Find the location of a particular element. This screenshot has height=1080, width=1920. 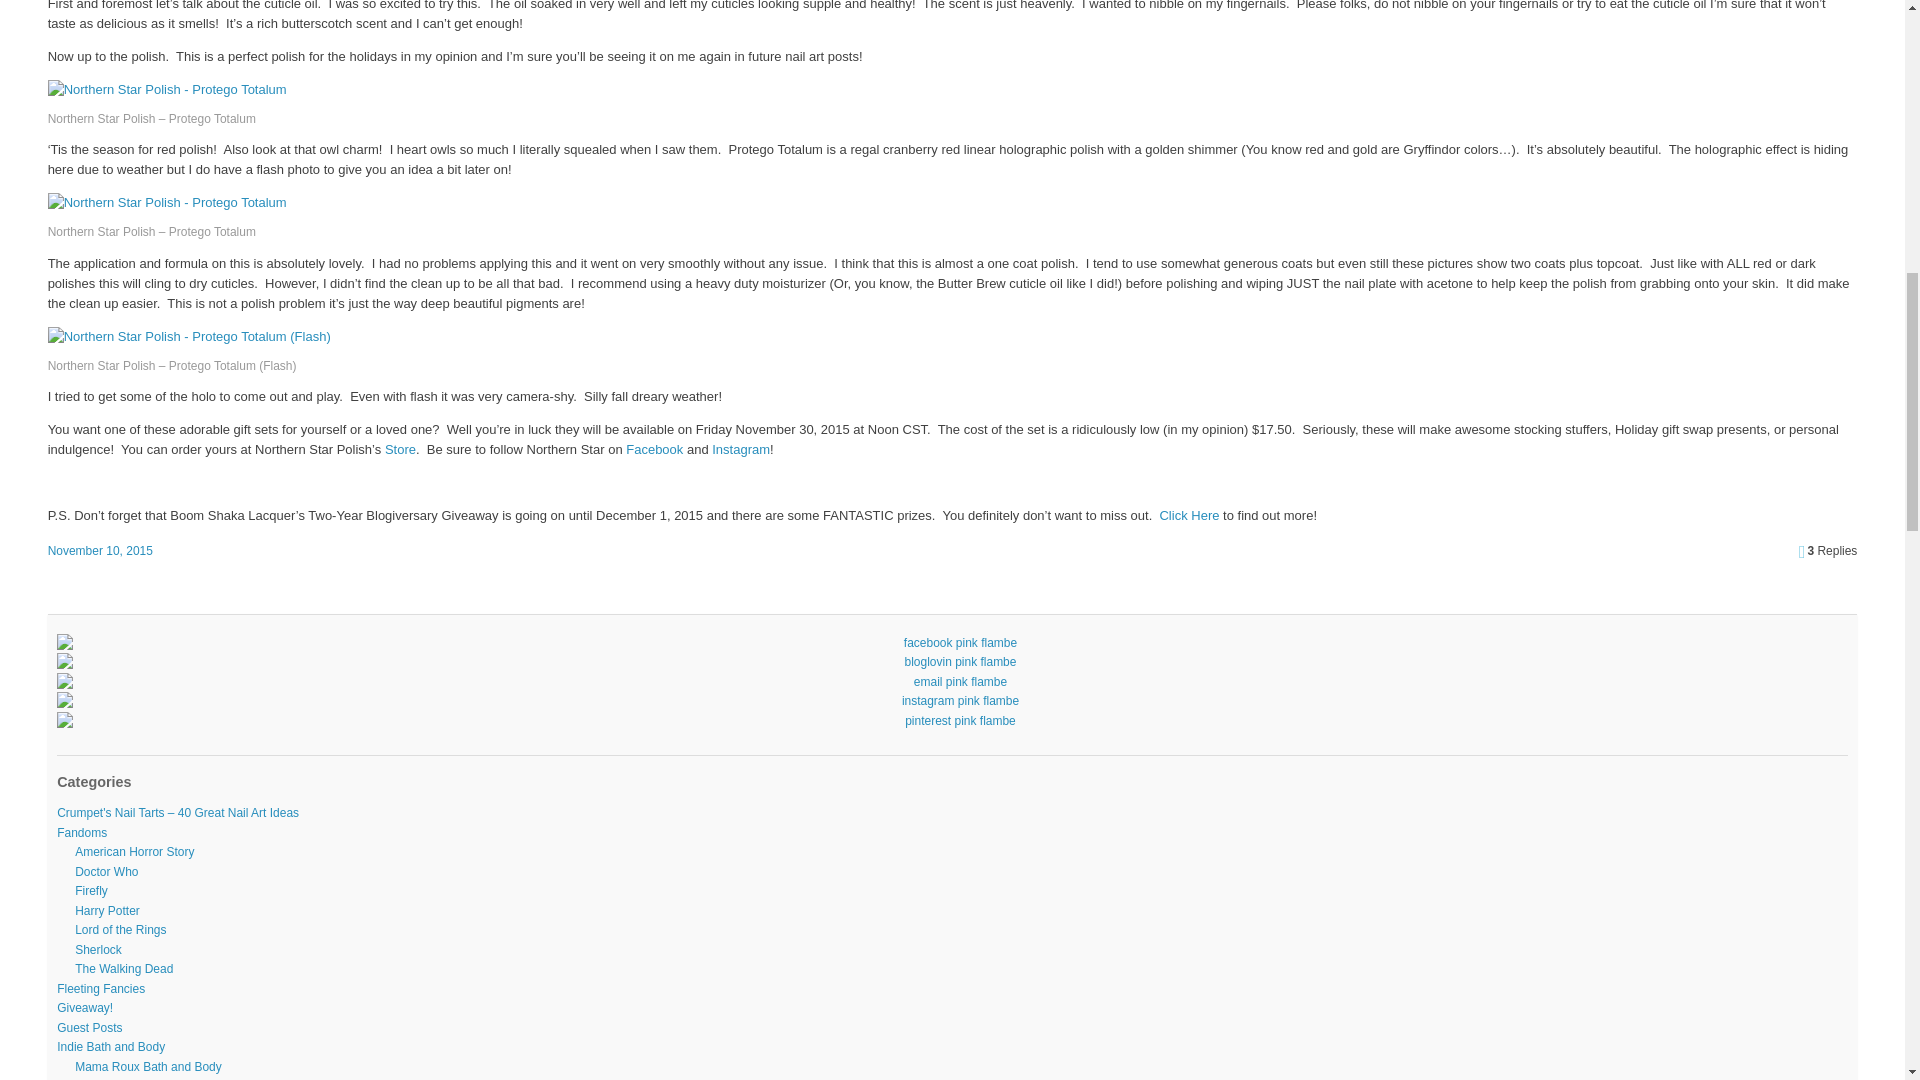

Click Here is located at coordinates (1189, 514).